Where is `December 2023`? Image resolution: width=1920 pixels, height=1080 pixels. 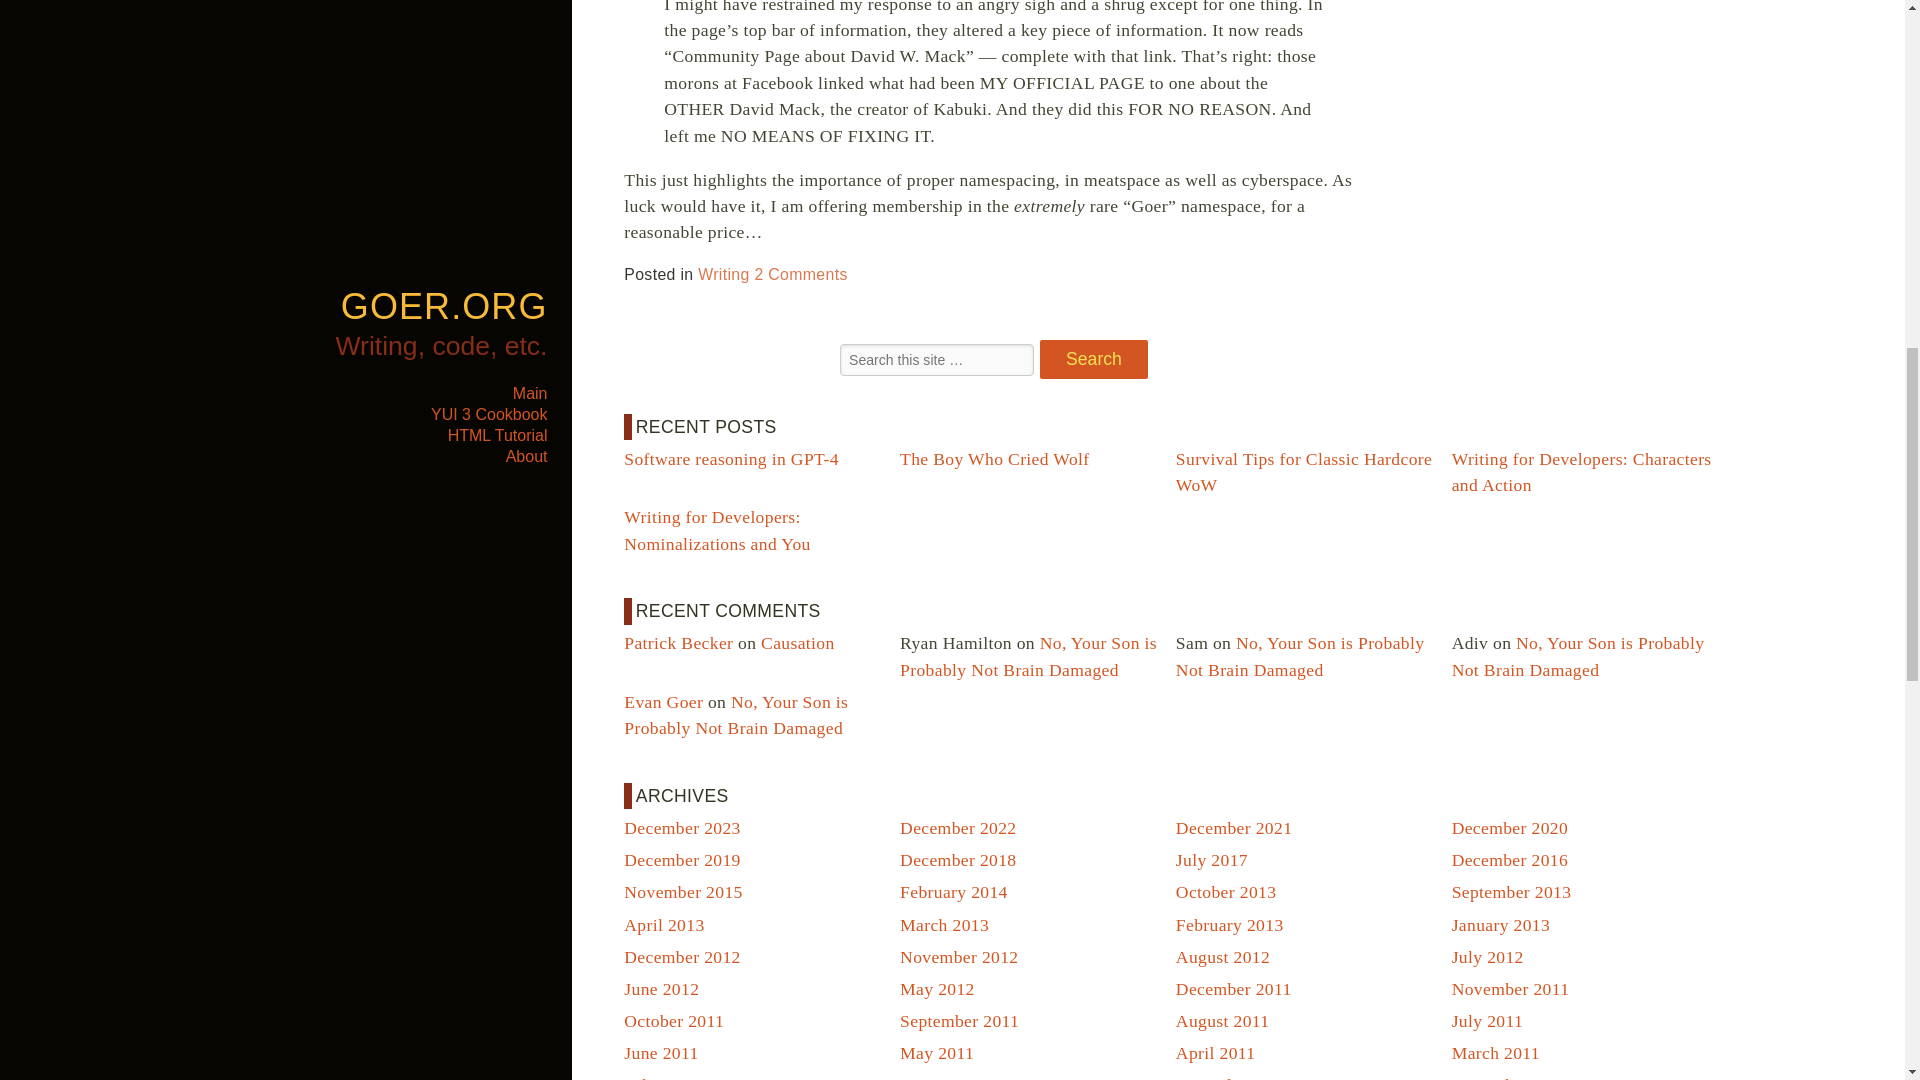
December 2023 is located at coordinates (682, 828).